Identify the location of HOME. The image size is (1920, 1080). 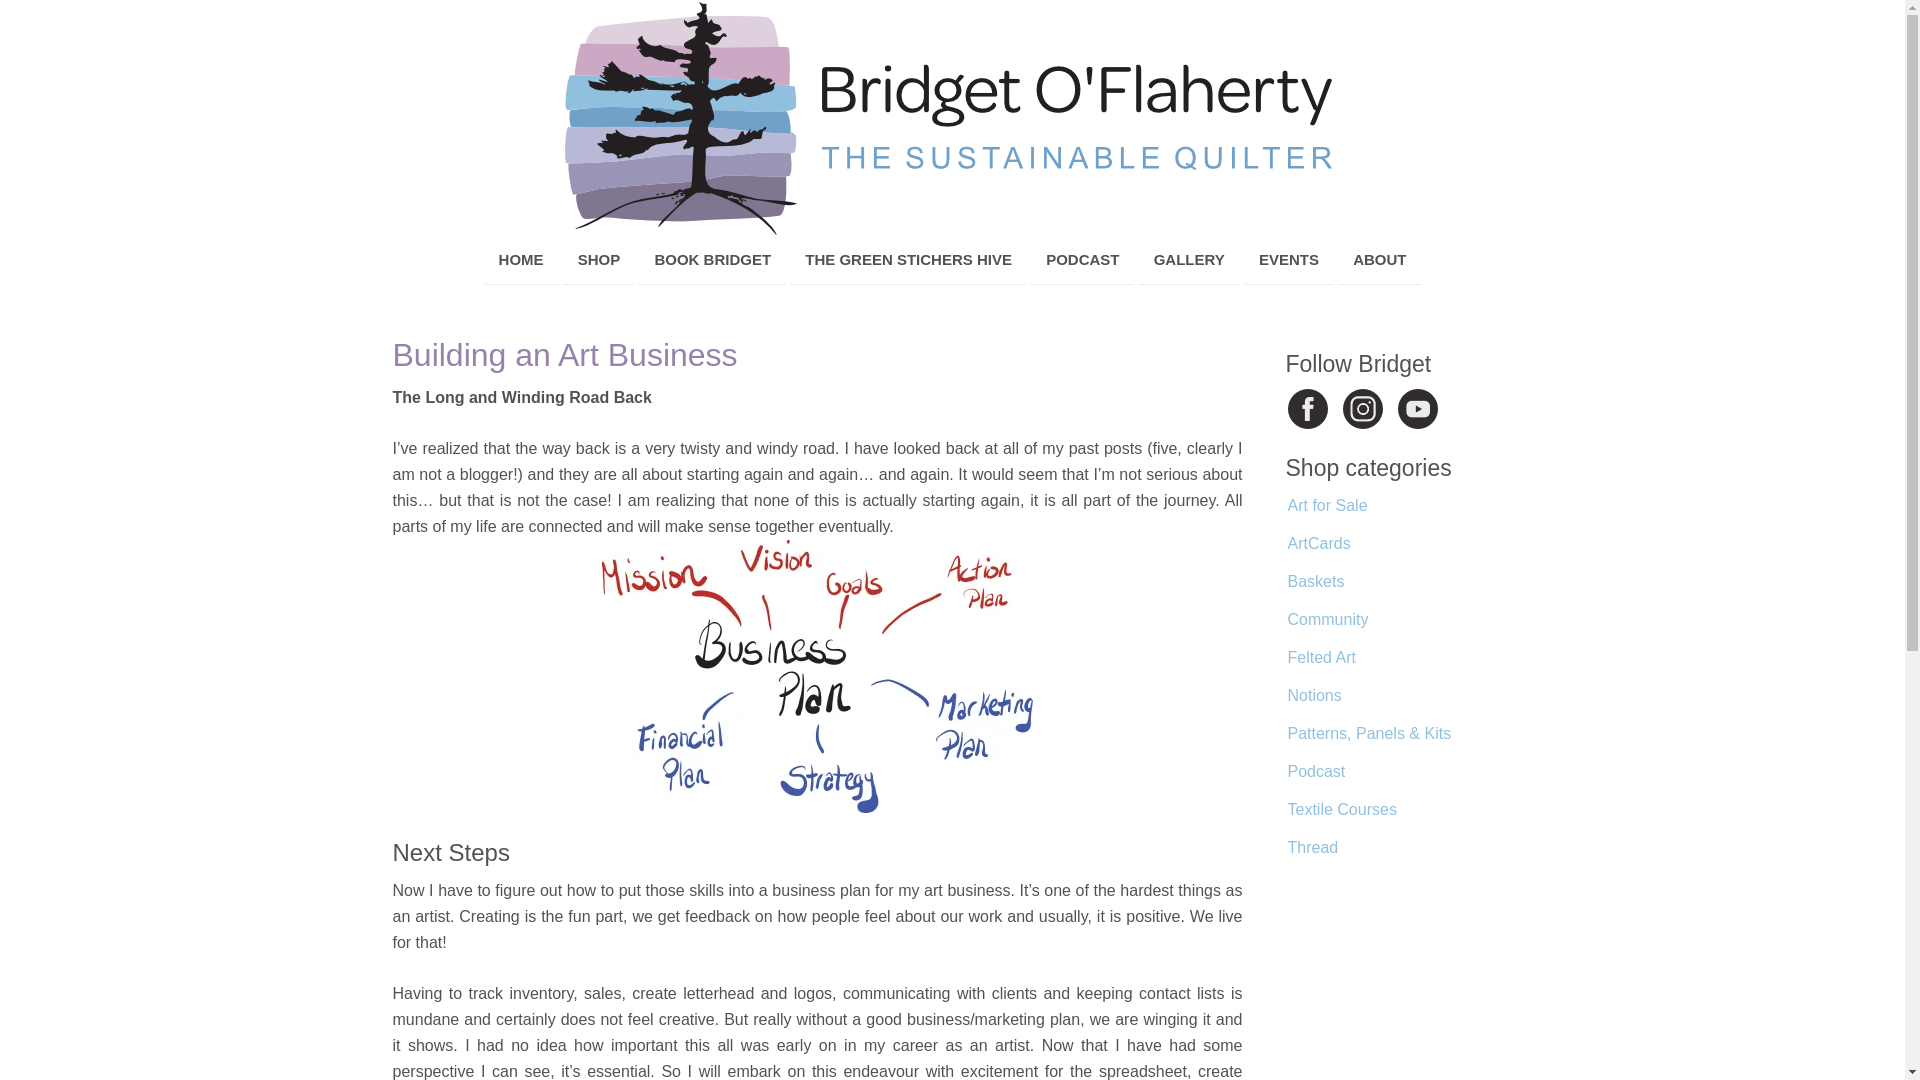
(520, 260).